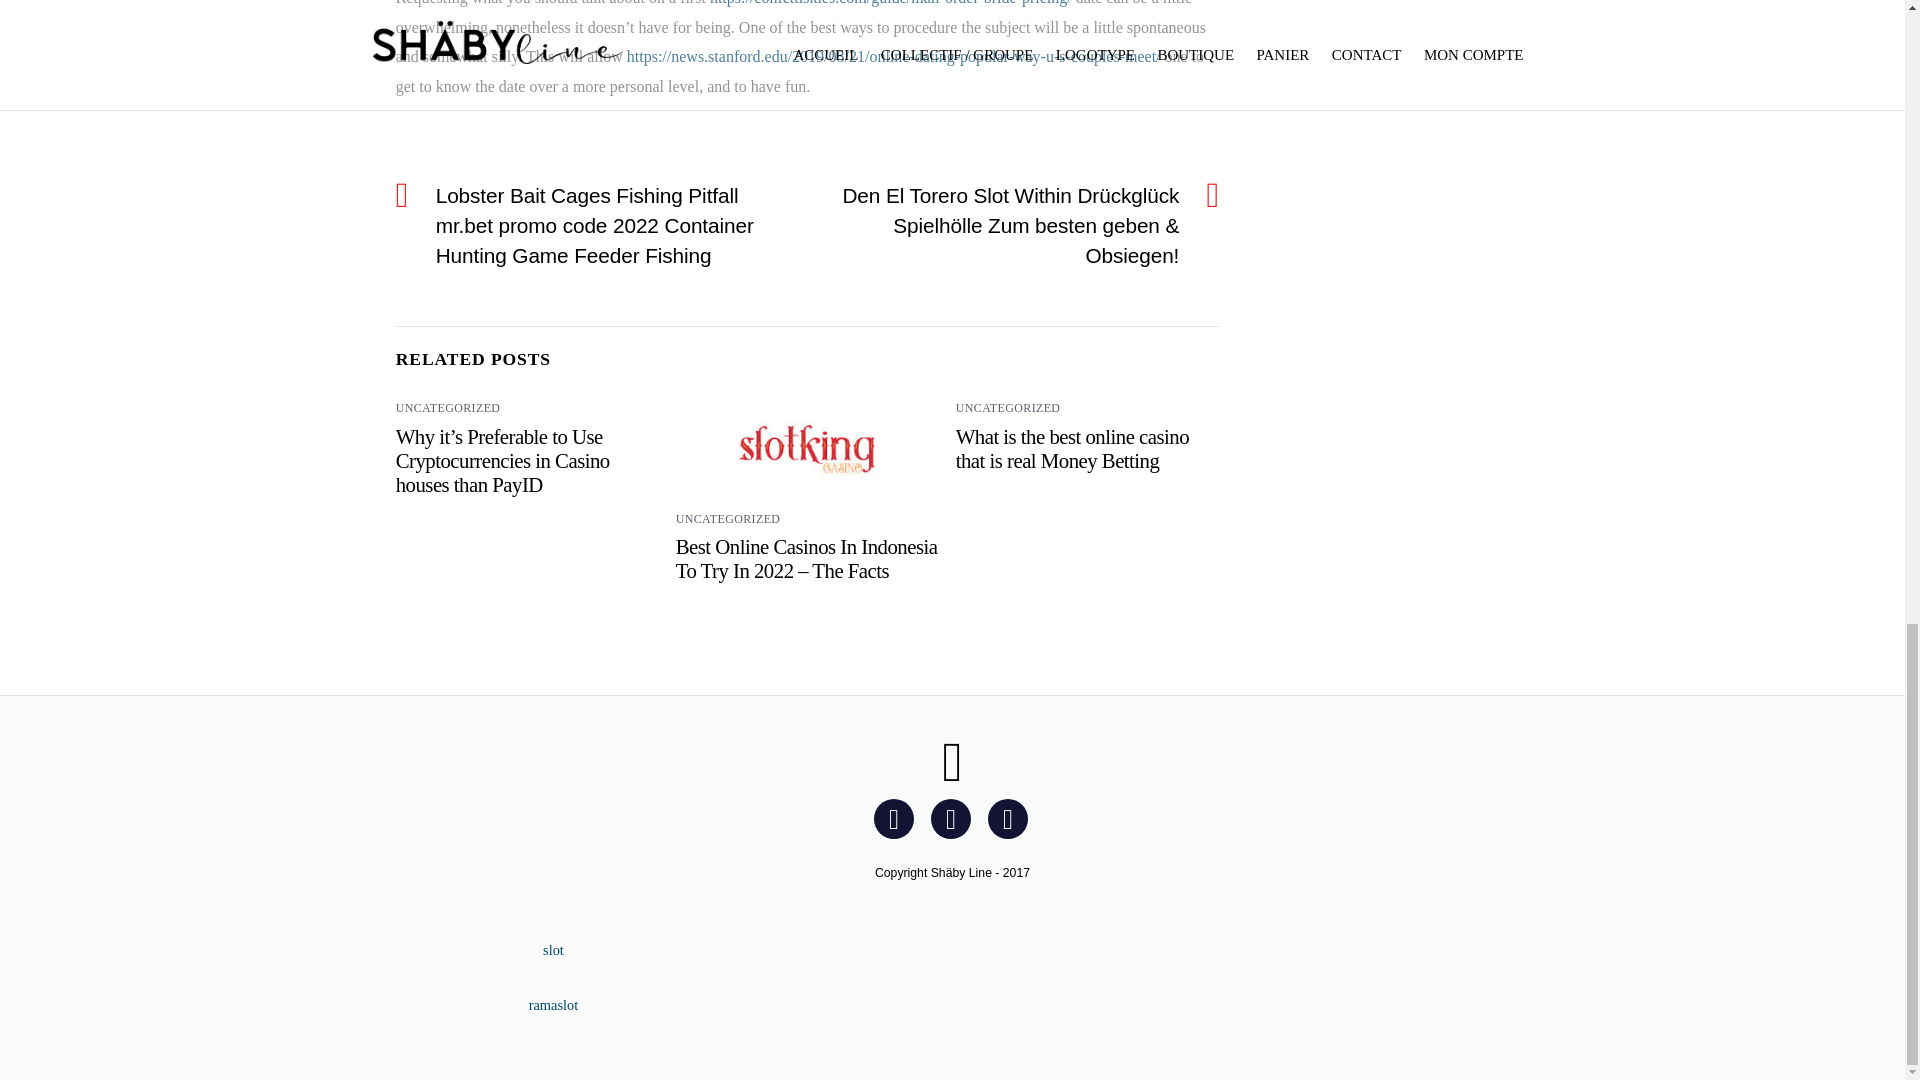 The height and width of the screenshot is (1080, 1920). Describe the element at coordinates (728, 518) in the screenshot. I see `UNCATEGORIZED` at that location.